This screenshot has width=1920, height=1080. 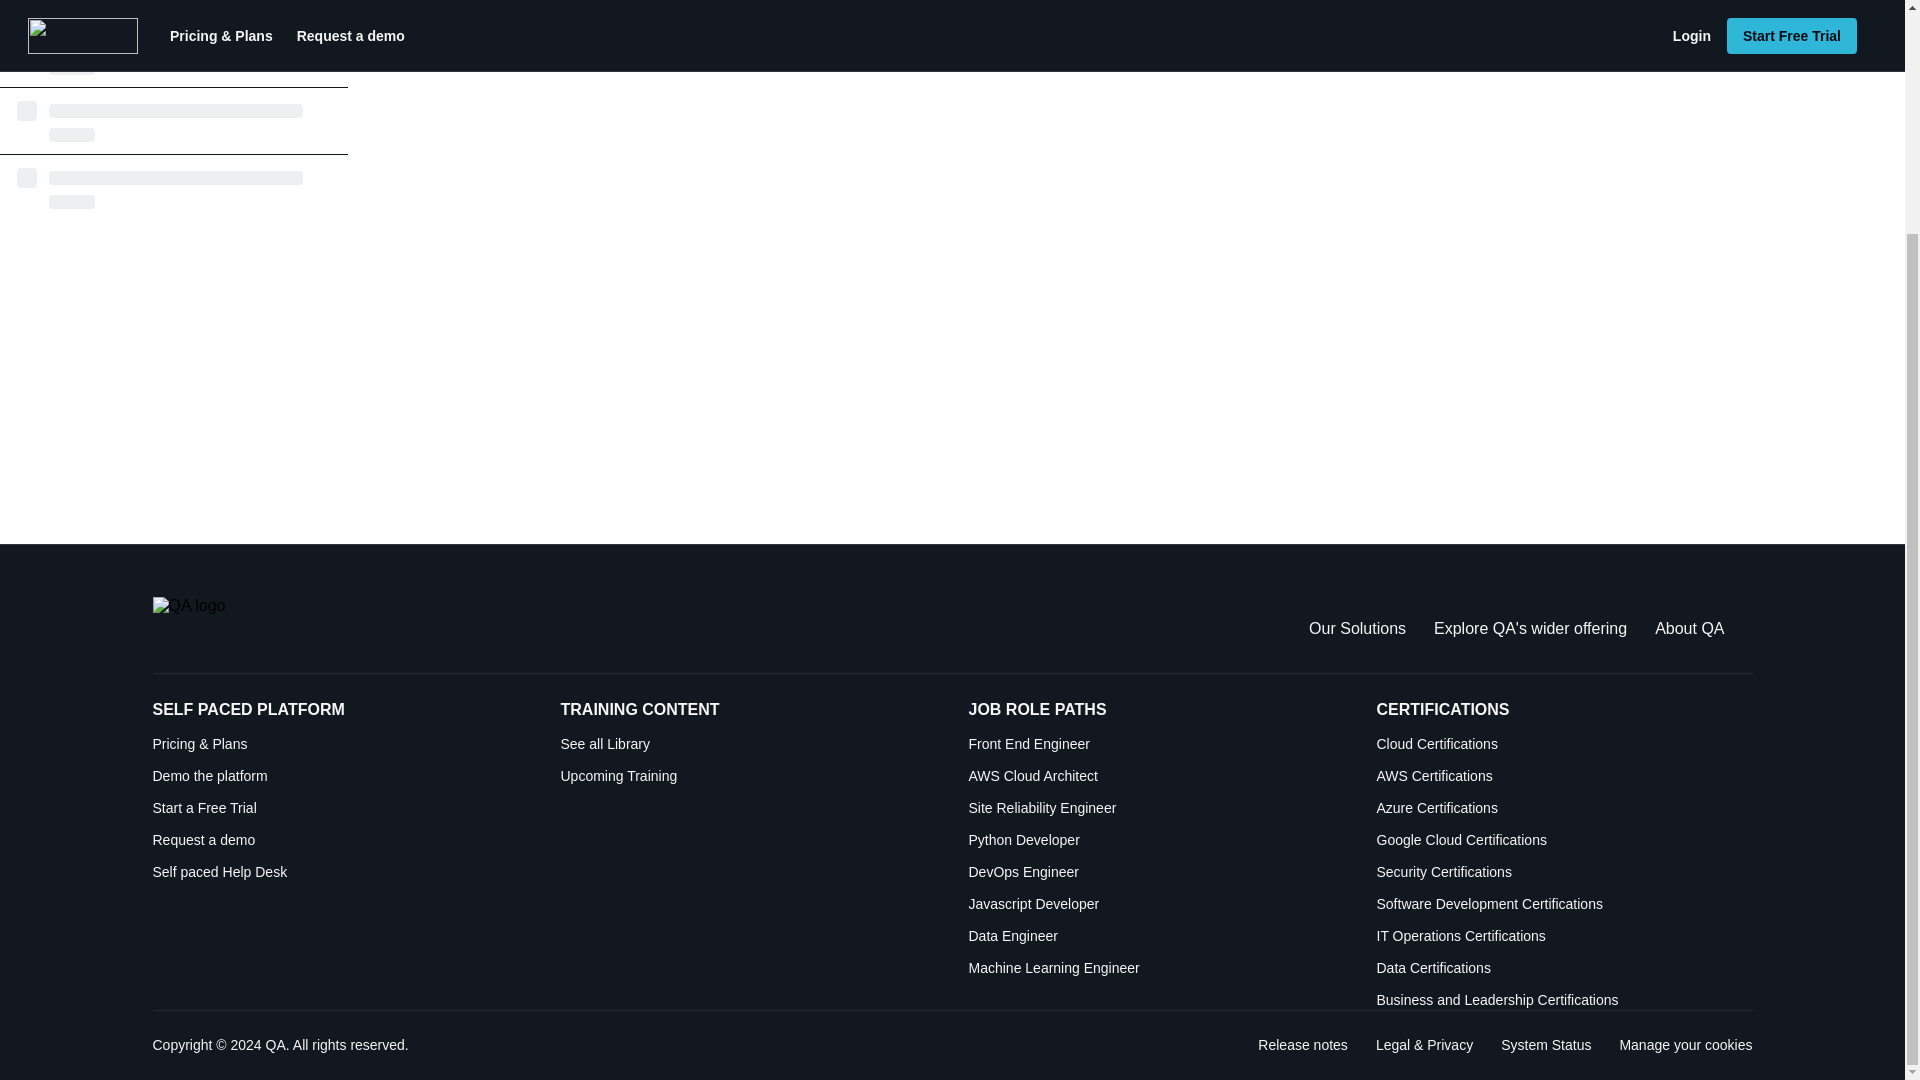 I want to click on Upcoming Training, so click(x=748, y=776).